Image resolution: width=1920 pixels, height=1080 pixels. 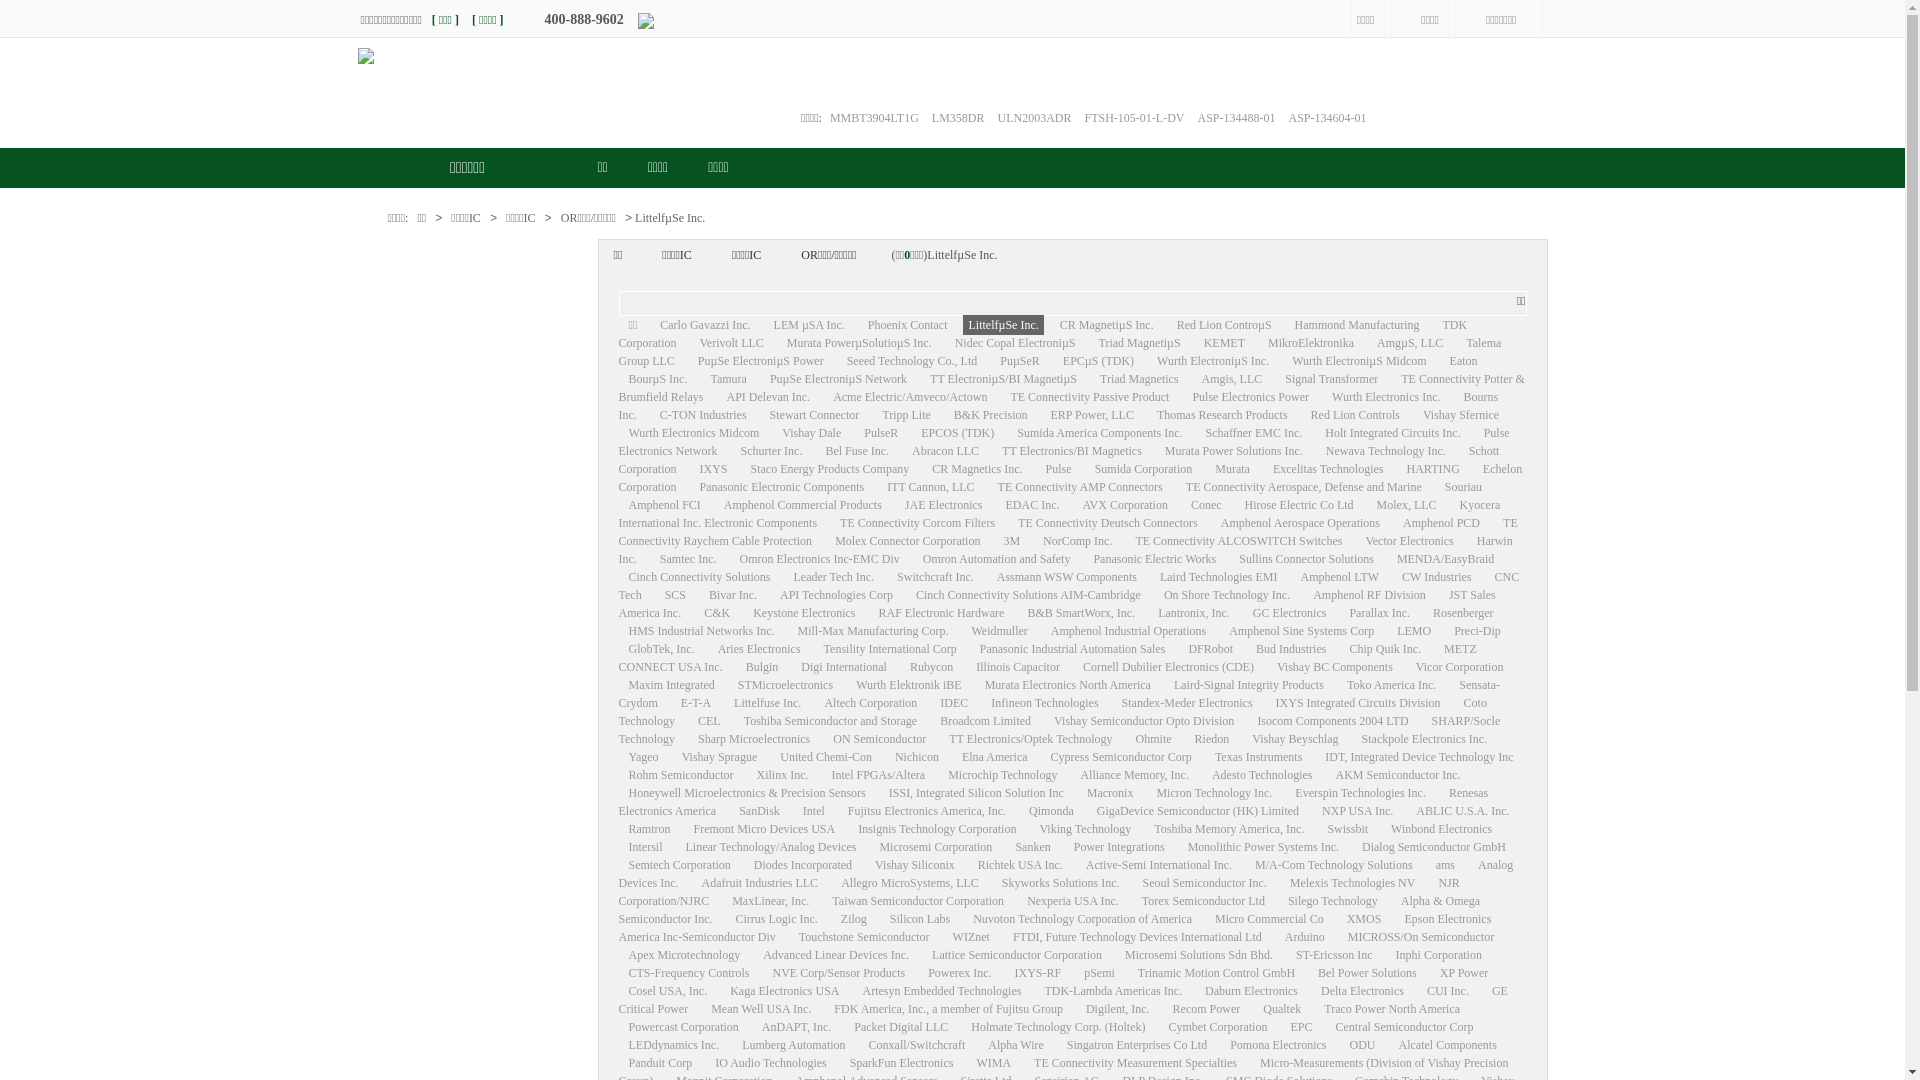 What do you see at coordinates (1334, 955) in the screenshot?
I see `ST-Ericsson Inc` at bounding box center [1334, 955].